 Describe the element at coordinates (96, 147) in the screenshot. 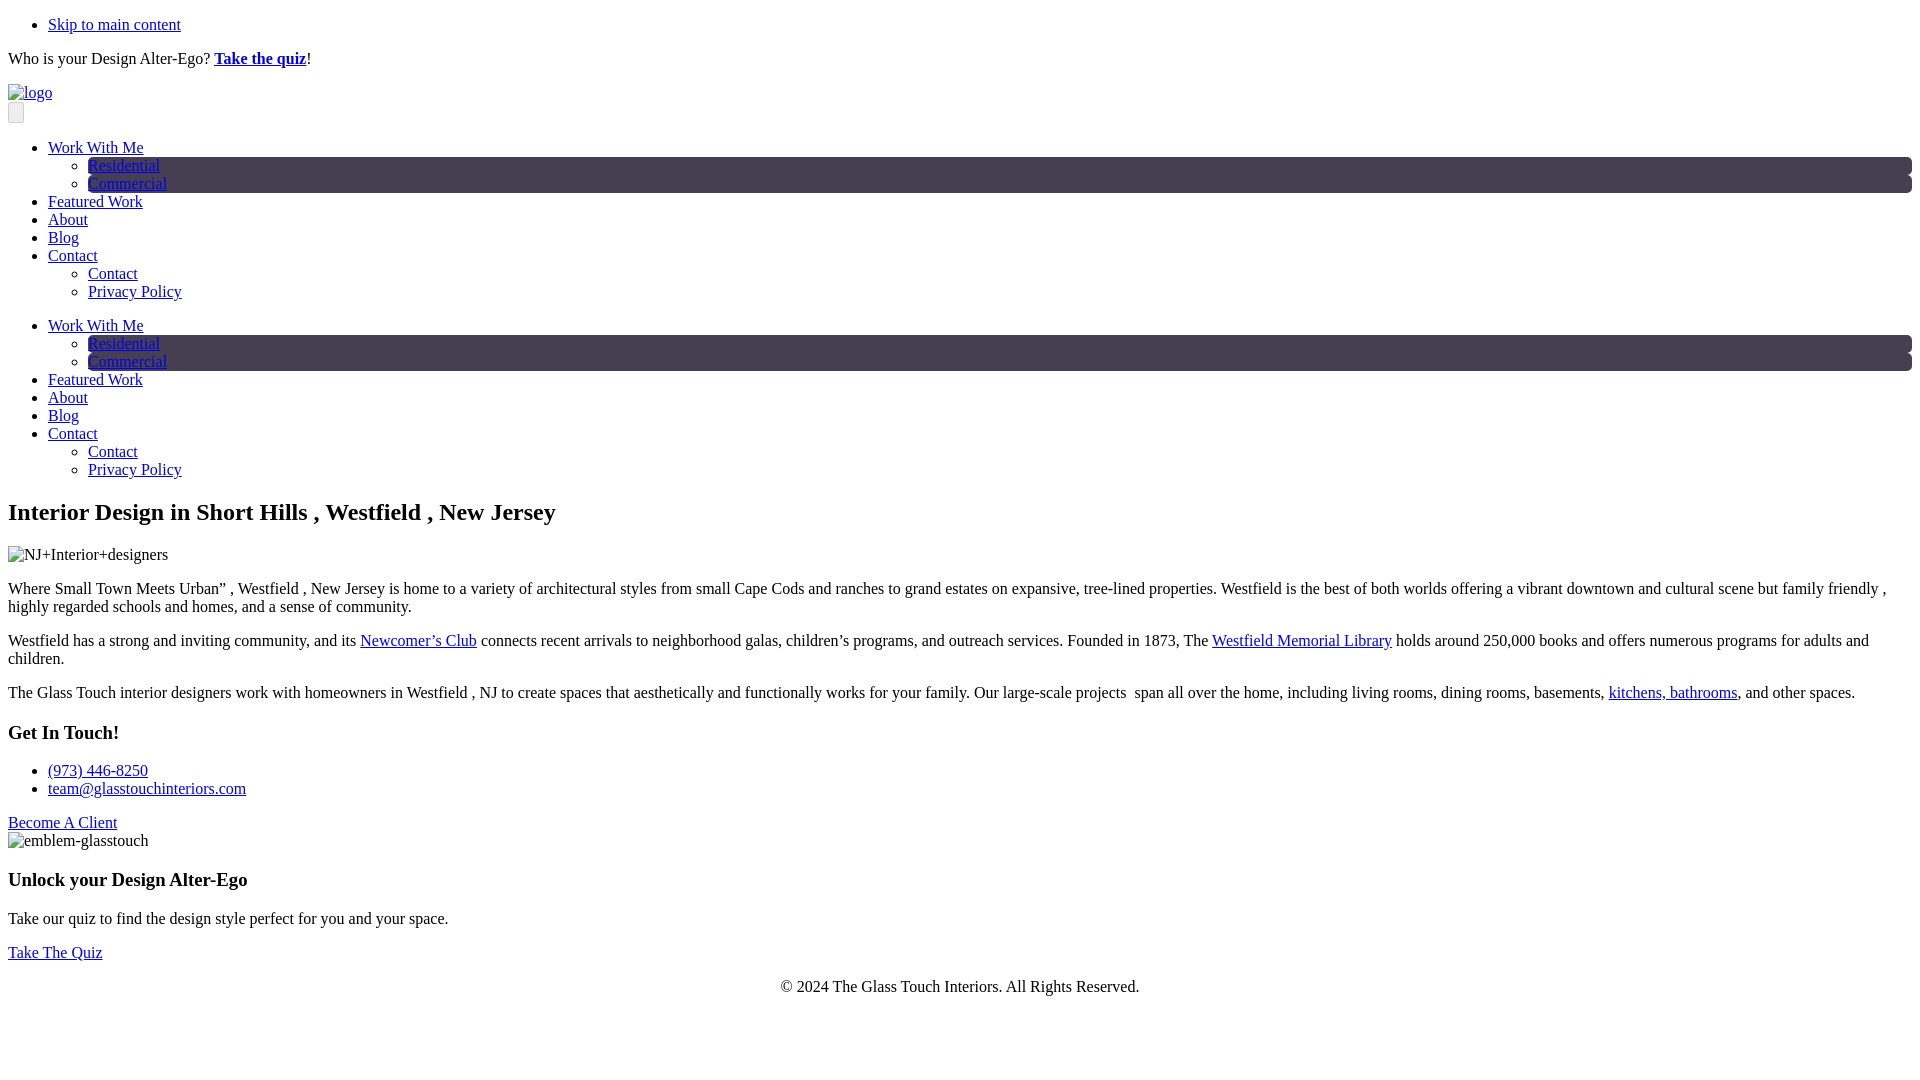

I see `Work With Me` at that location.